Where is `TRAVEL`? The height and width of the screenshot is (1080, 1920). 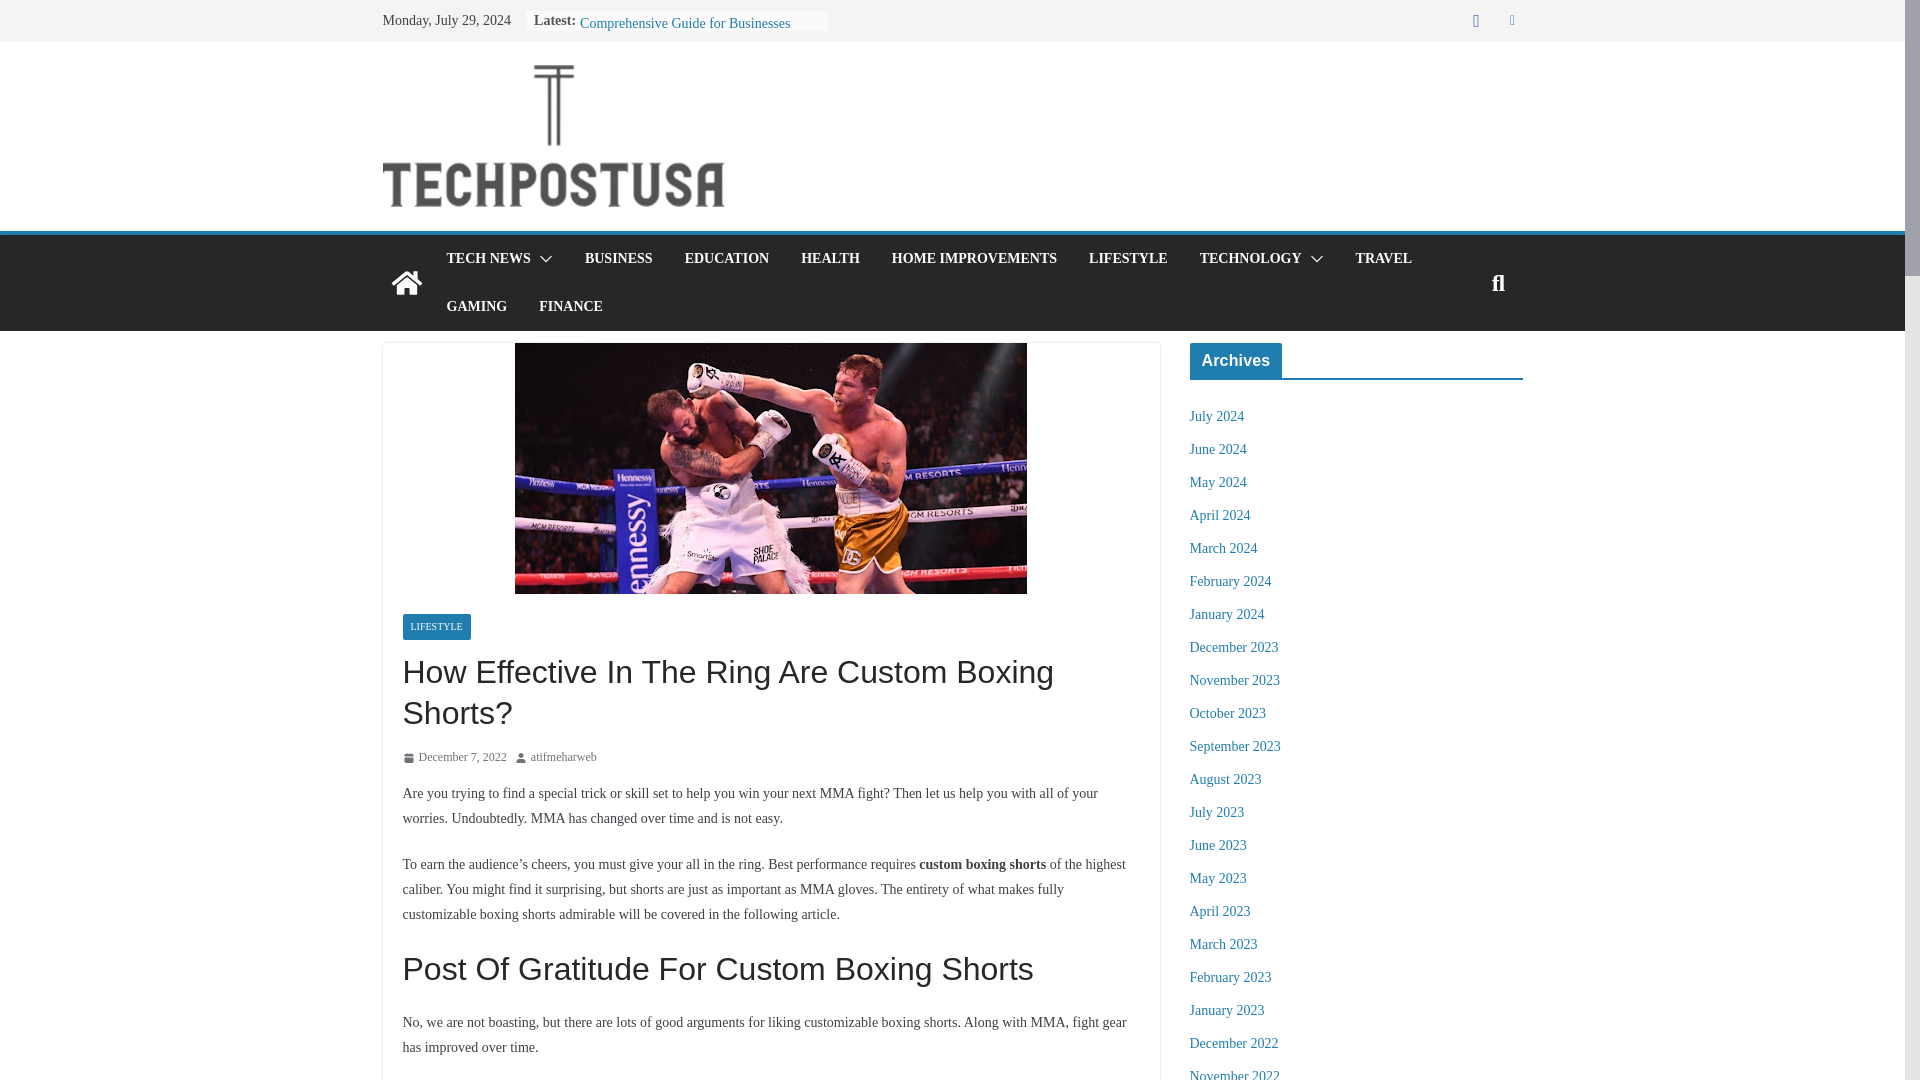
TRAVEL is located at coordinates (1384, 259).